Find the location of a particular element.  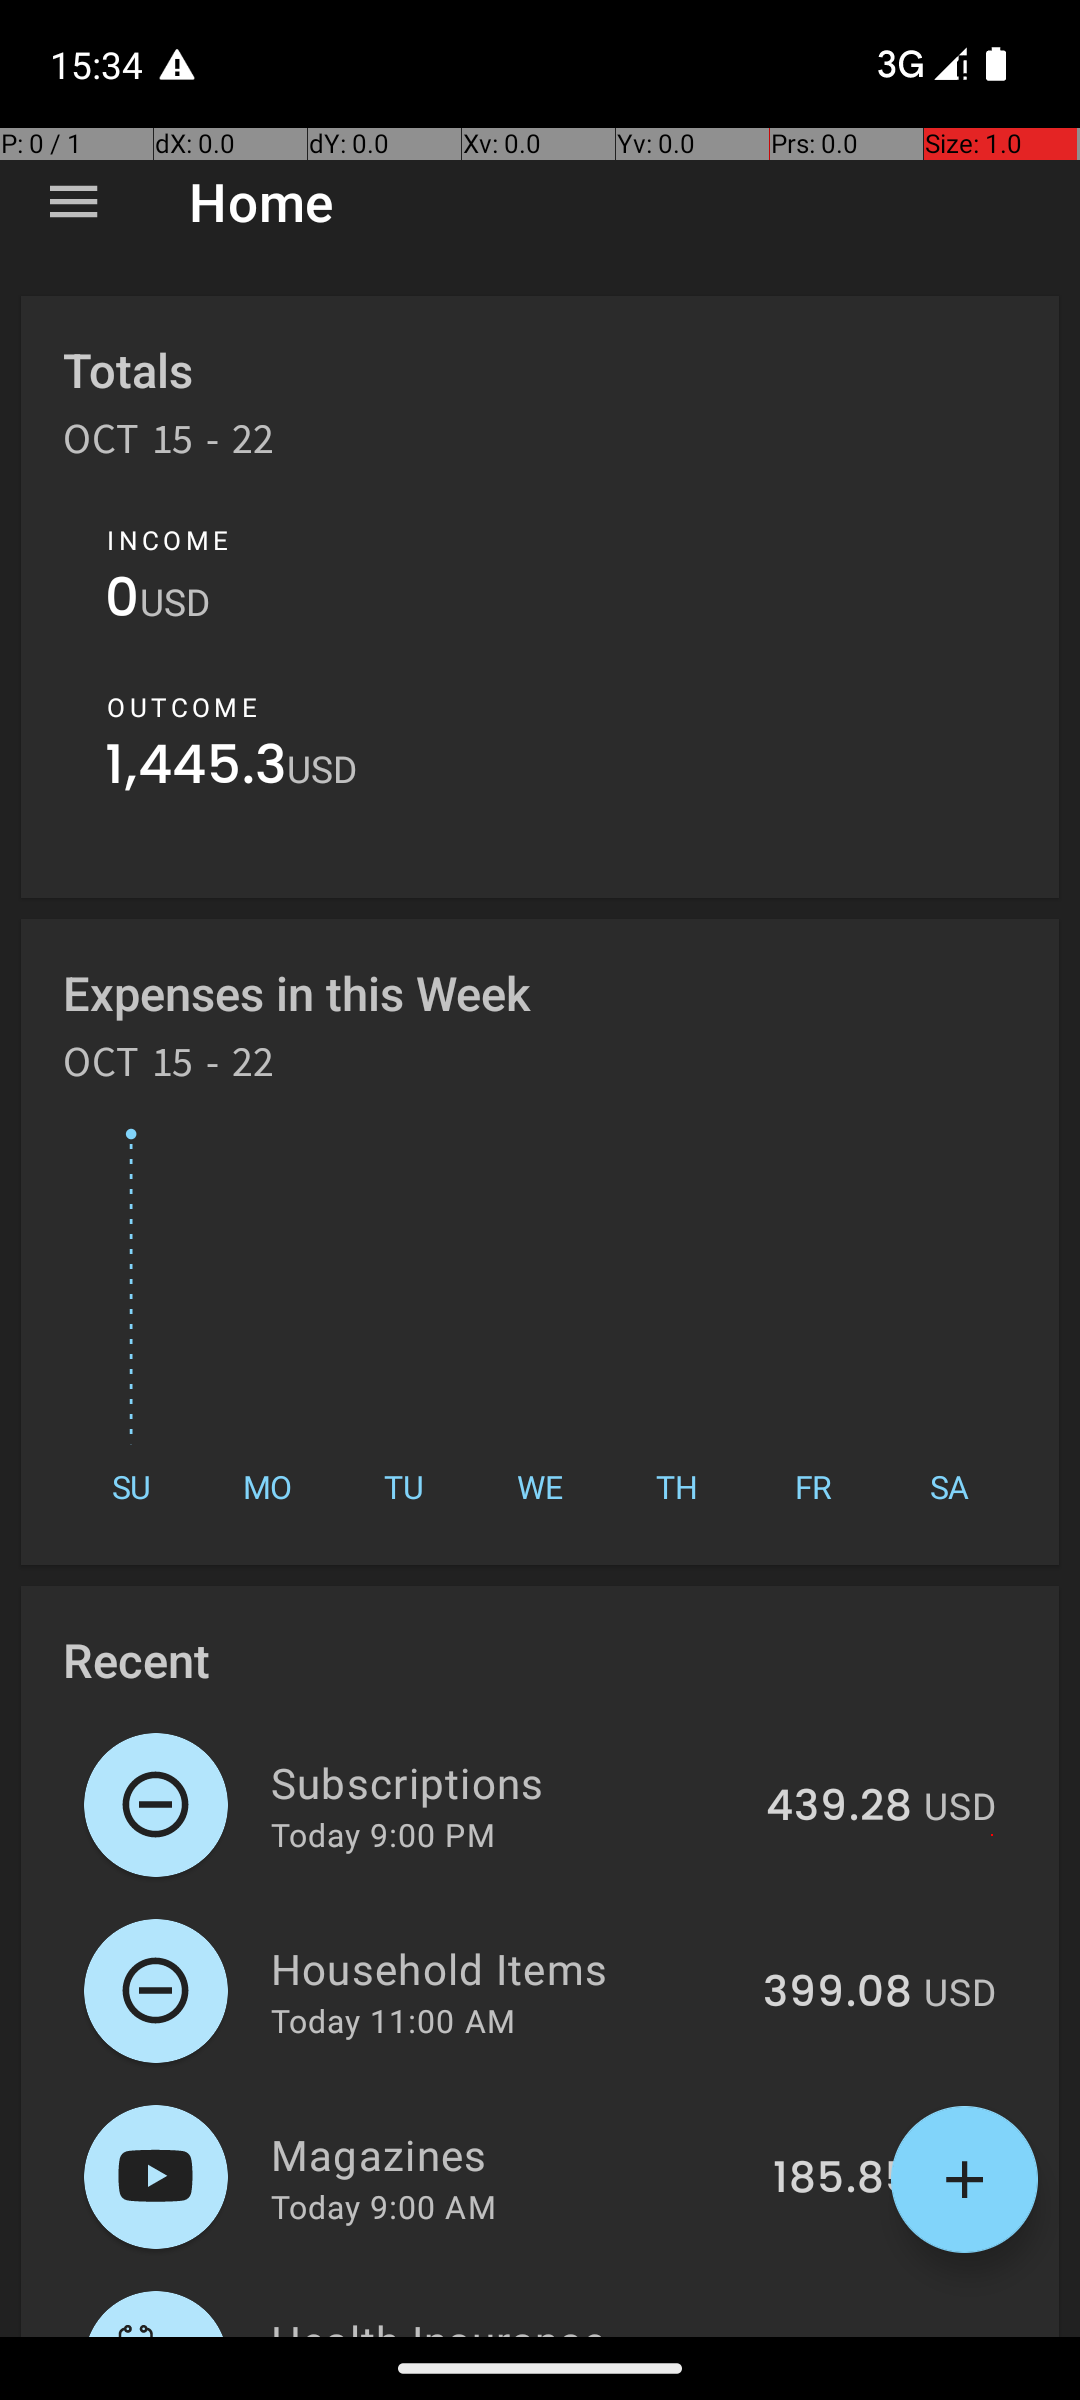

1,445.3 is located at coordinates (196, 770).